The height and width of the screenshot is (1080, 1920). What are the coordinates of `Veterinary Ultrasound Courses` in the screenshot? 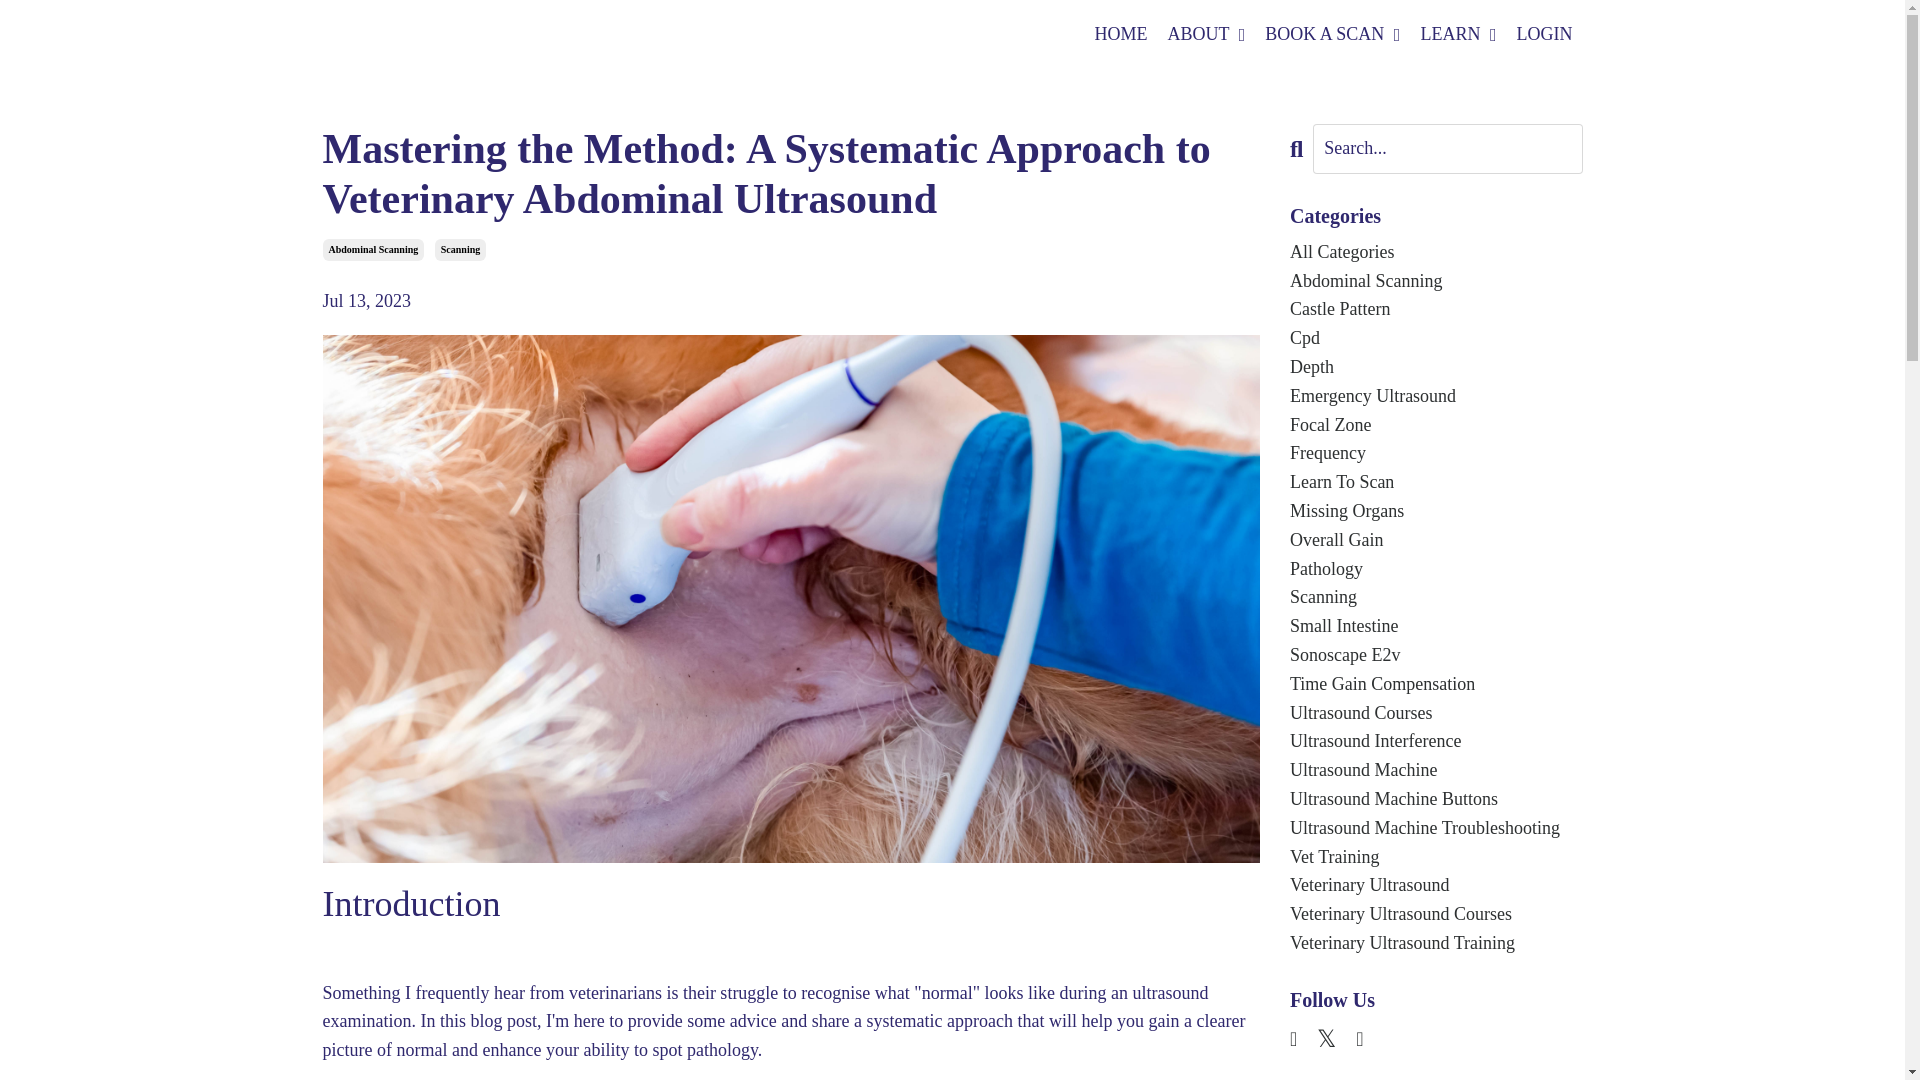 It's located at (1436, 914).